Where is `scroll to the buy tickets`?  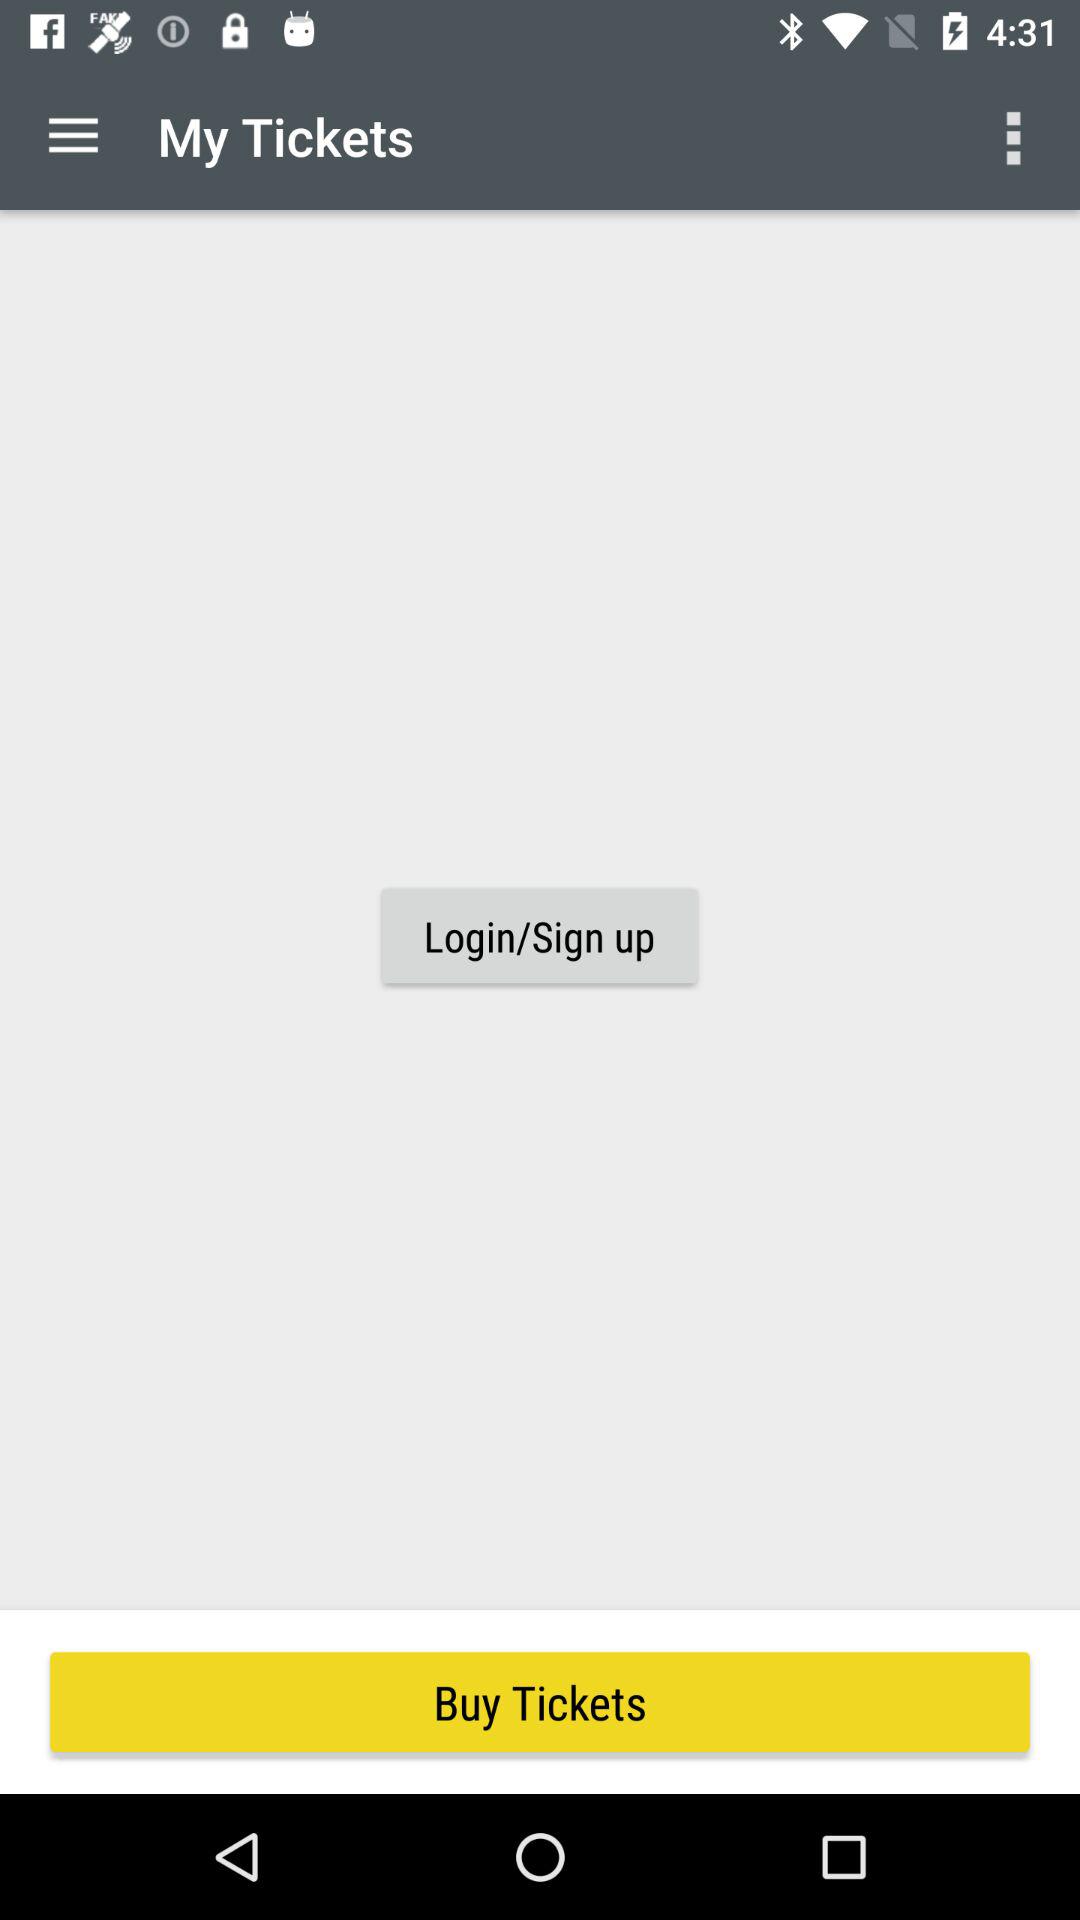 scroll to the buy tickets is located at coordinates (540, 1702).